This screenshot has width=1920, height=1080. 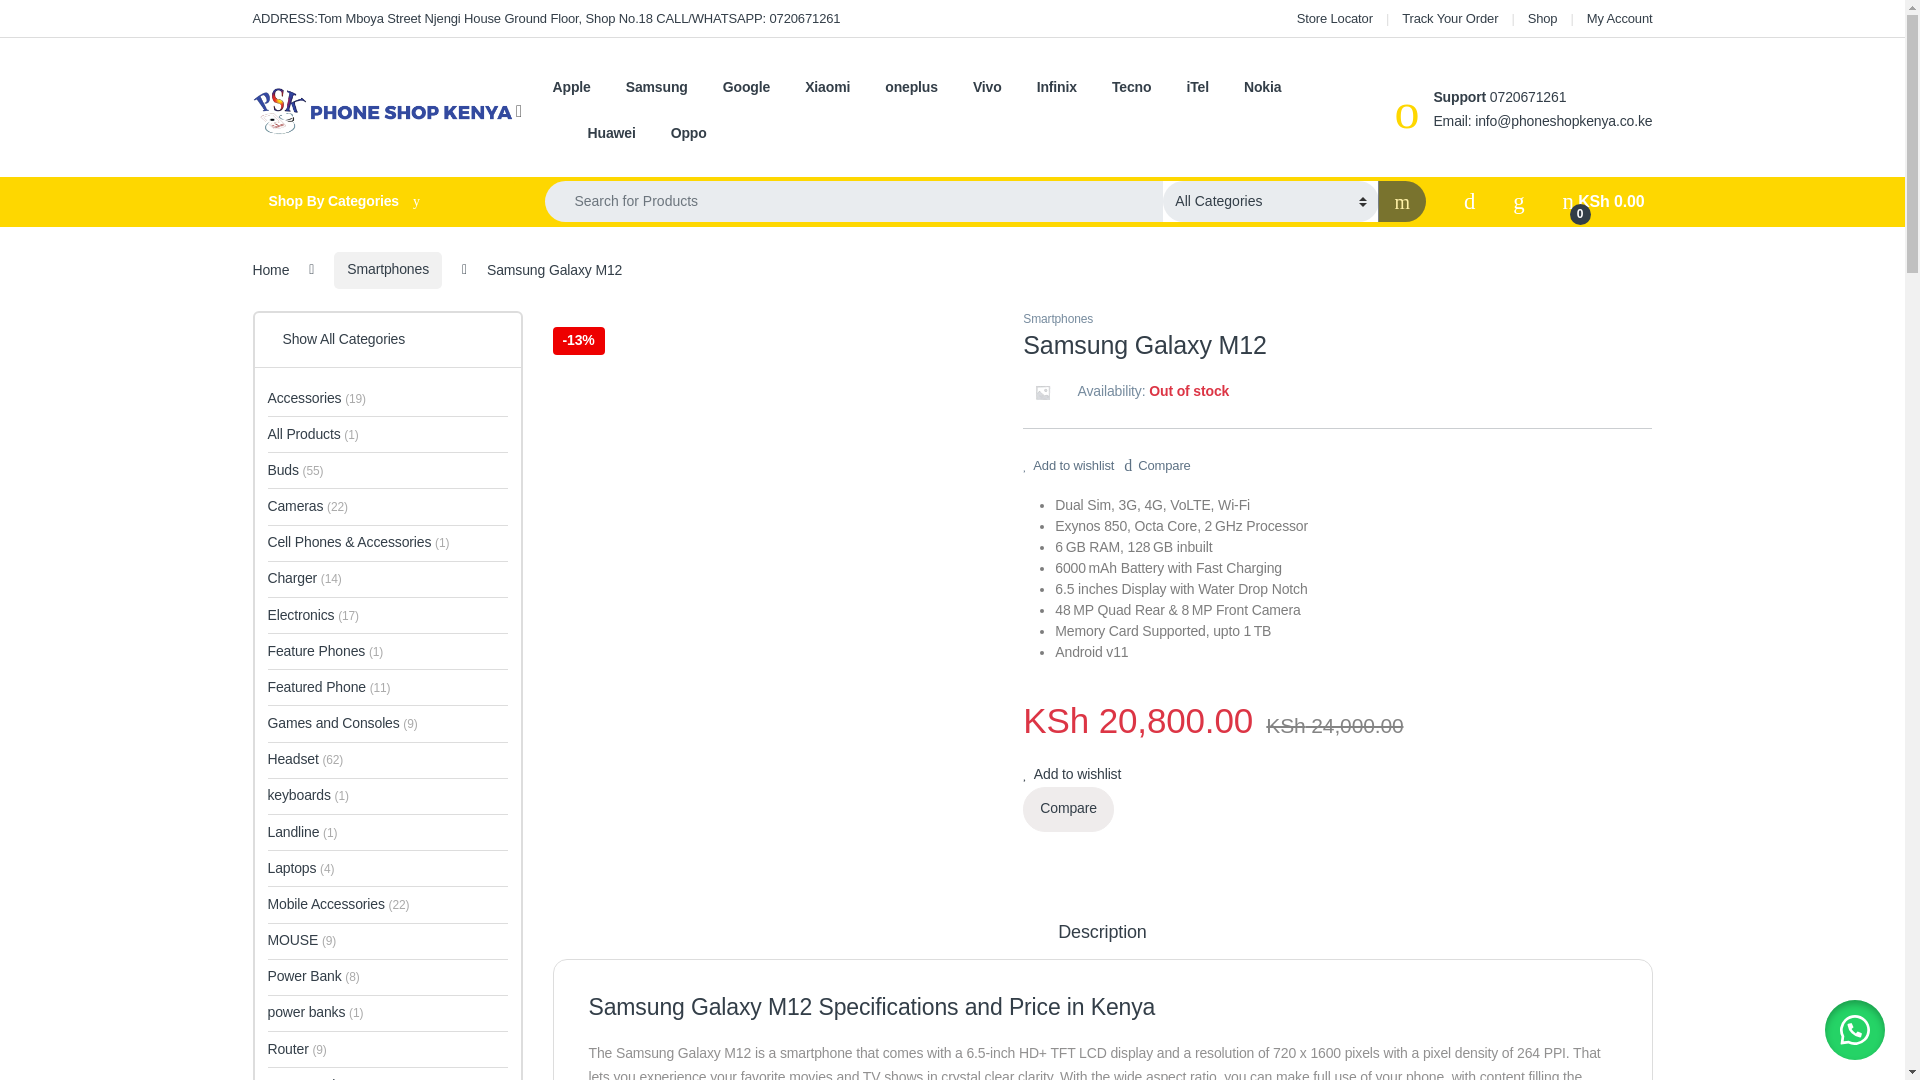 What do you see at coordinates (827, 88) in the screenshot?
I see `Xiaomi` at bounding box center [827, 88].